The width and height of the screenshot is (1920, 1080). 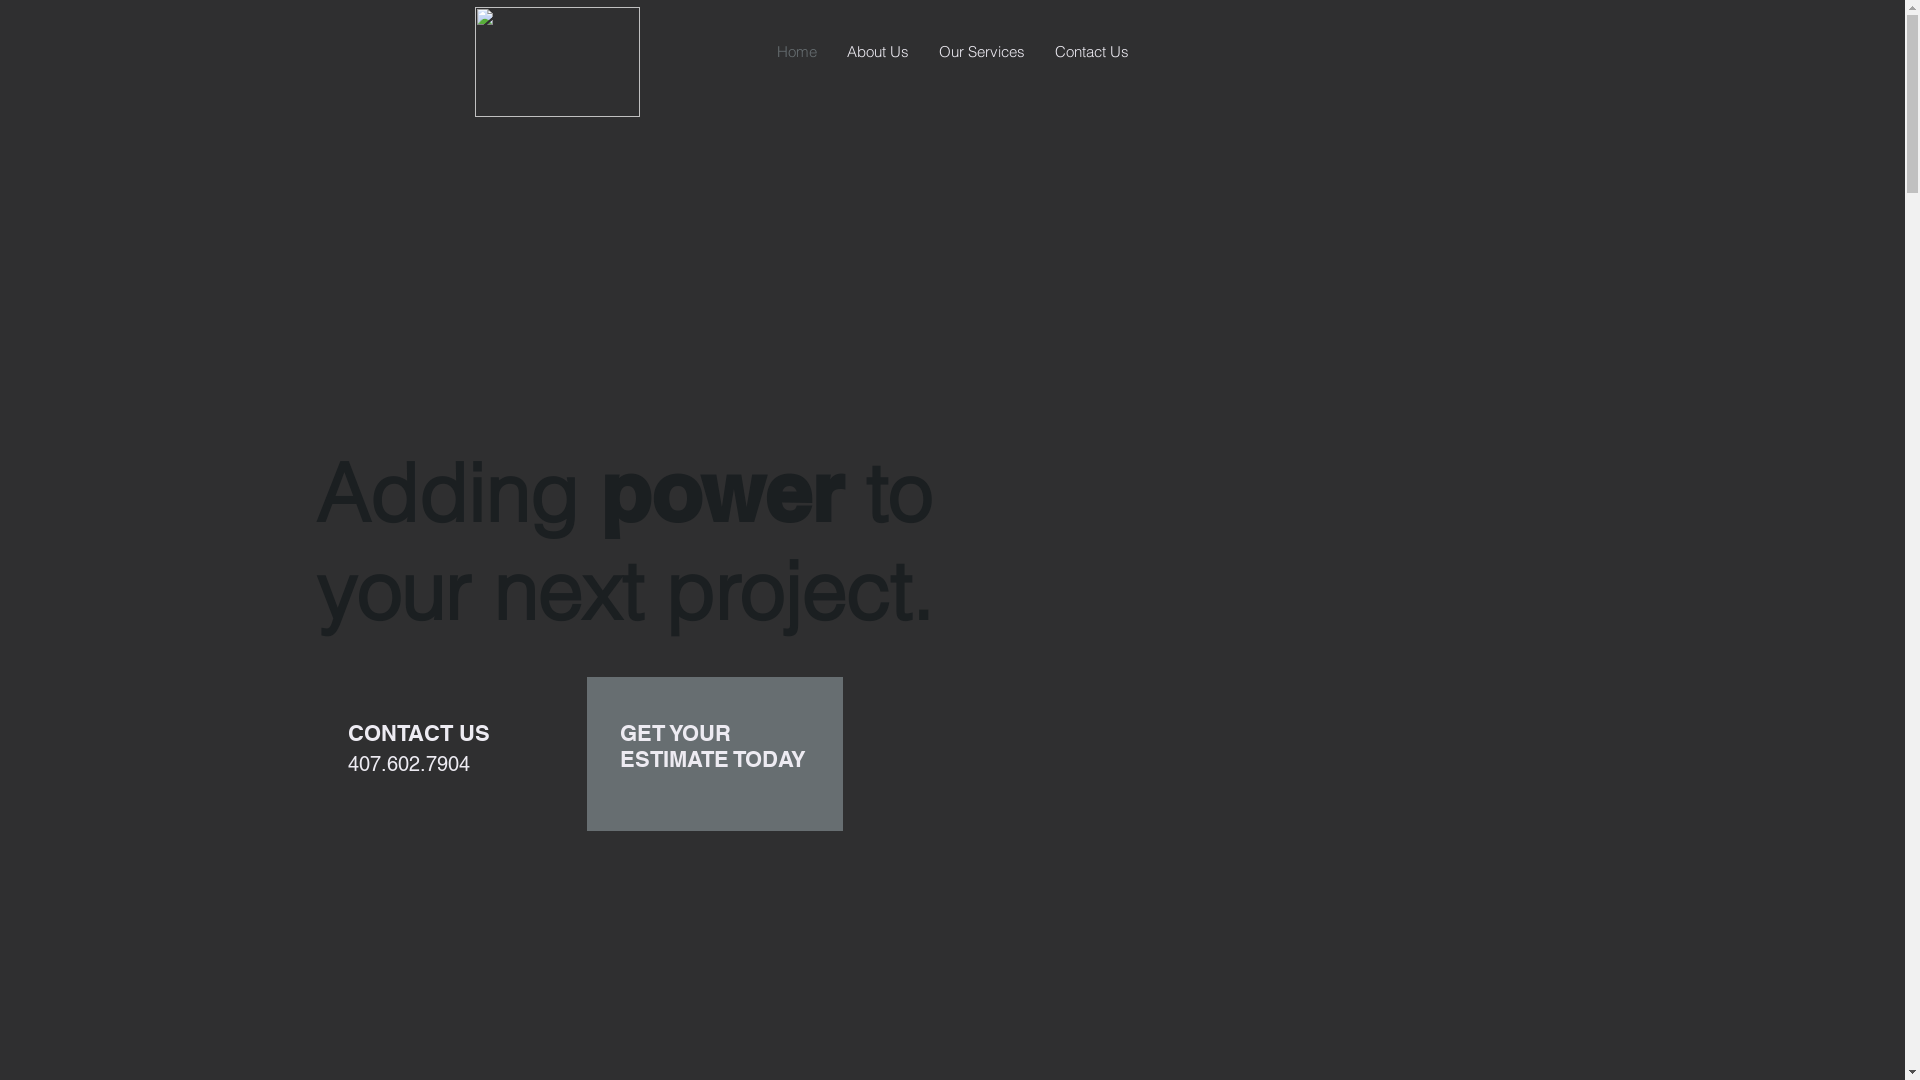 I want to click on Our Services, so click(x=982, y=52).